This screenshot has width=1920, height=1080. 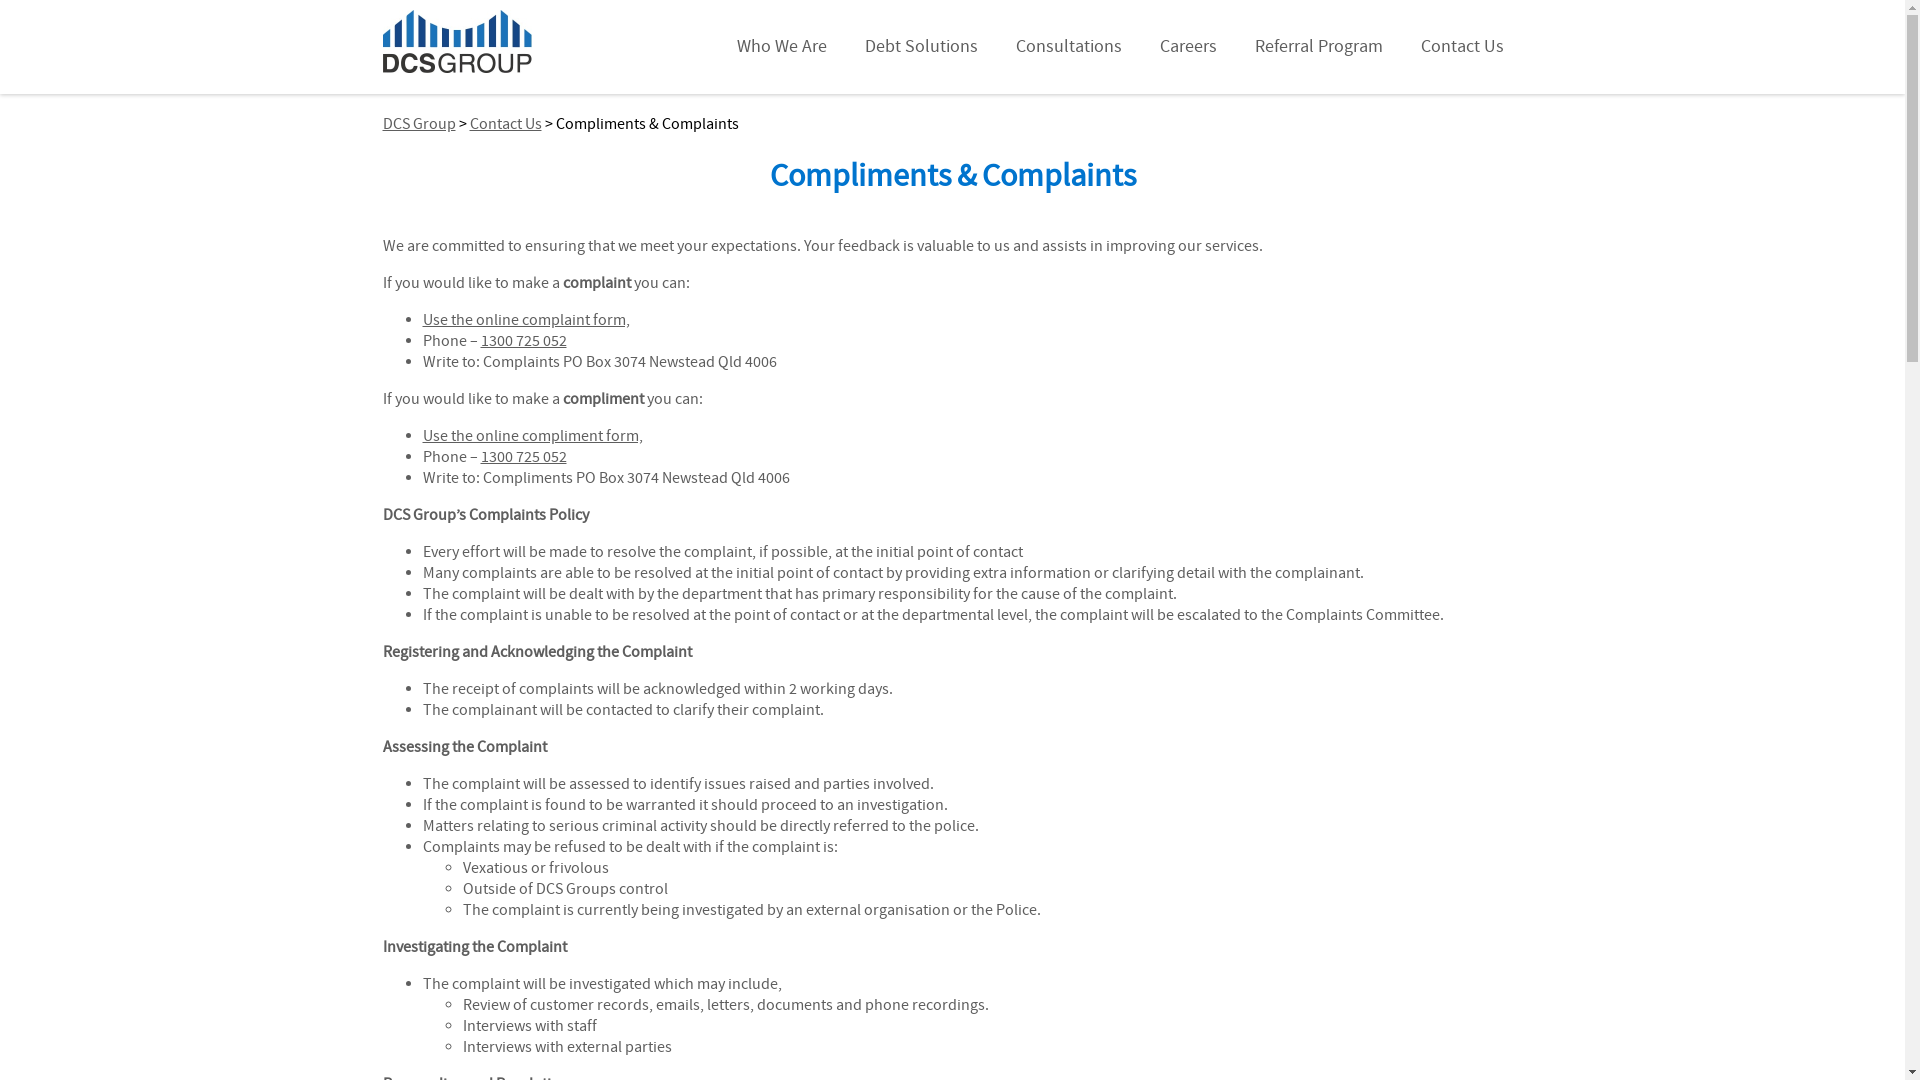 What do you see at coordinates (523, 457) in the screenshot?
I see `1300 725 052` at bounding box center [523, 457].